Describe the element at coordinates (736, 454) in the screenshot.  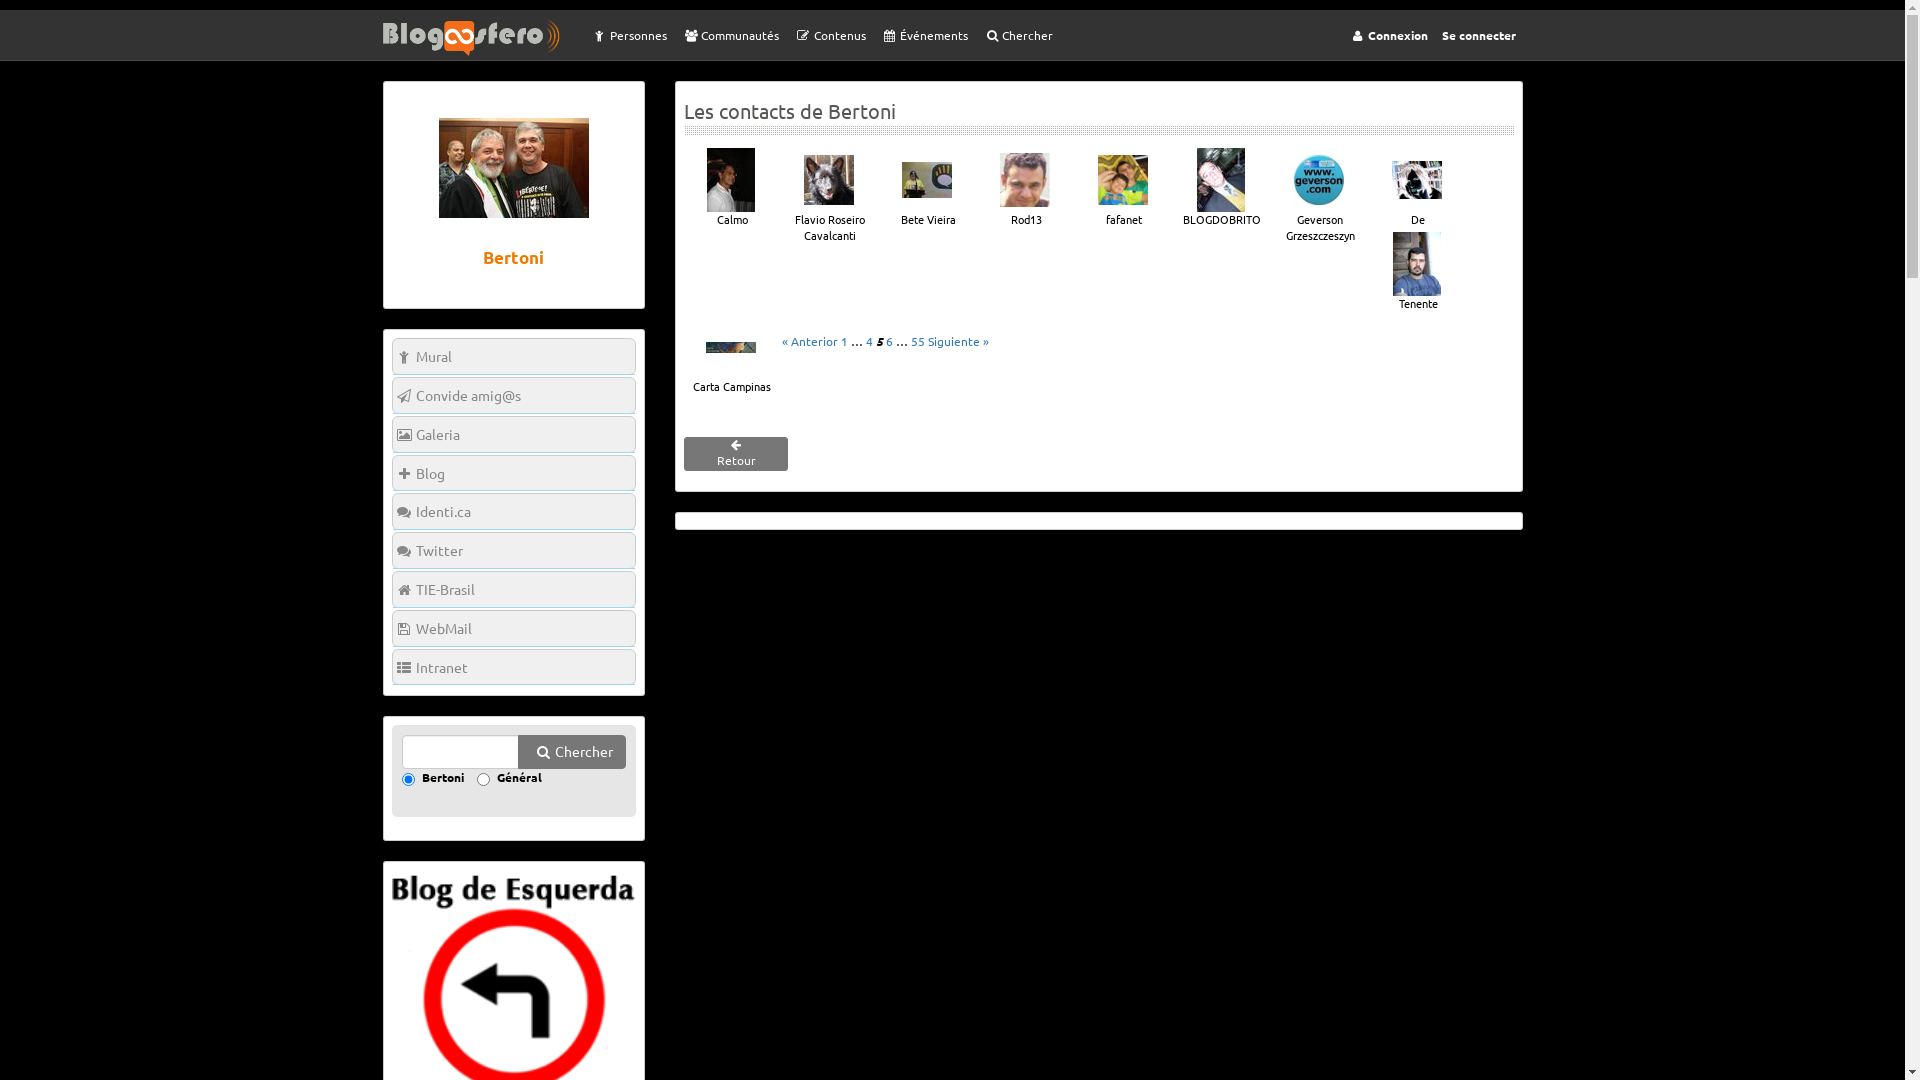
I see `Retour` at that location.